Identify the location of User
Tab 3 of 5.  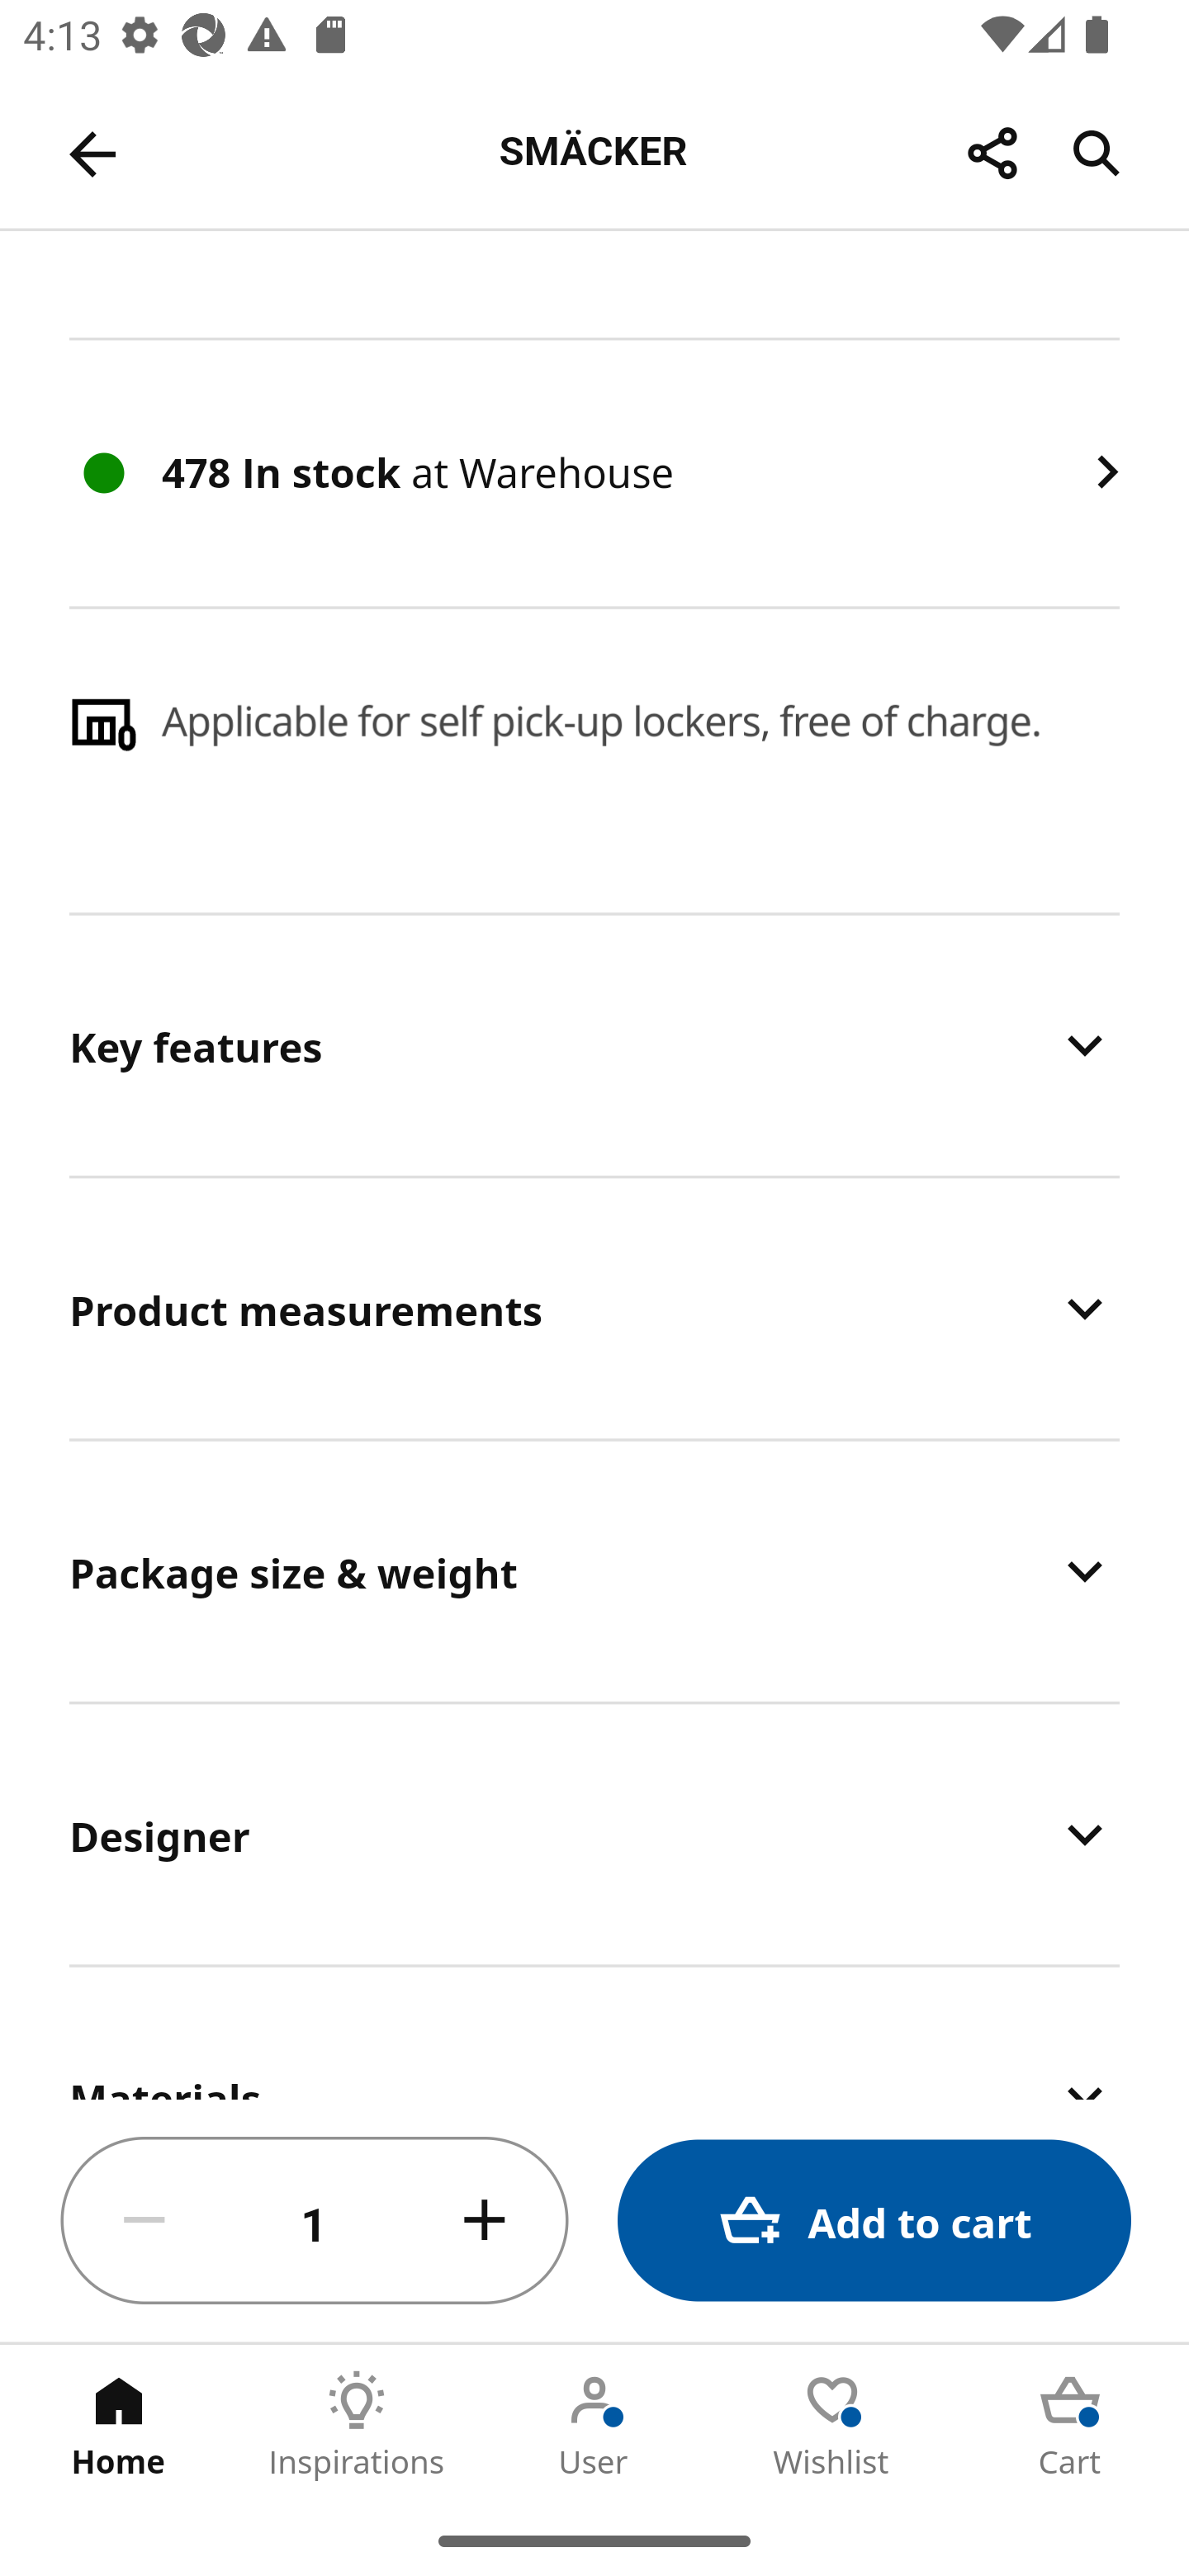
(594, 2425).